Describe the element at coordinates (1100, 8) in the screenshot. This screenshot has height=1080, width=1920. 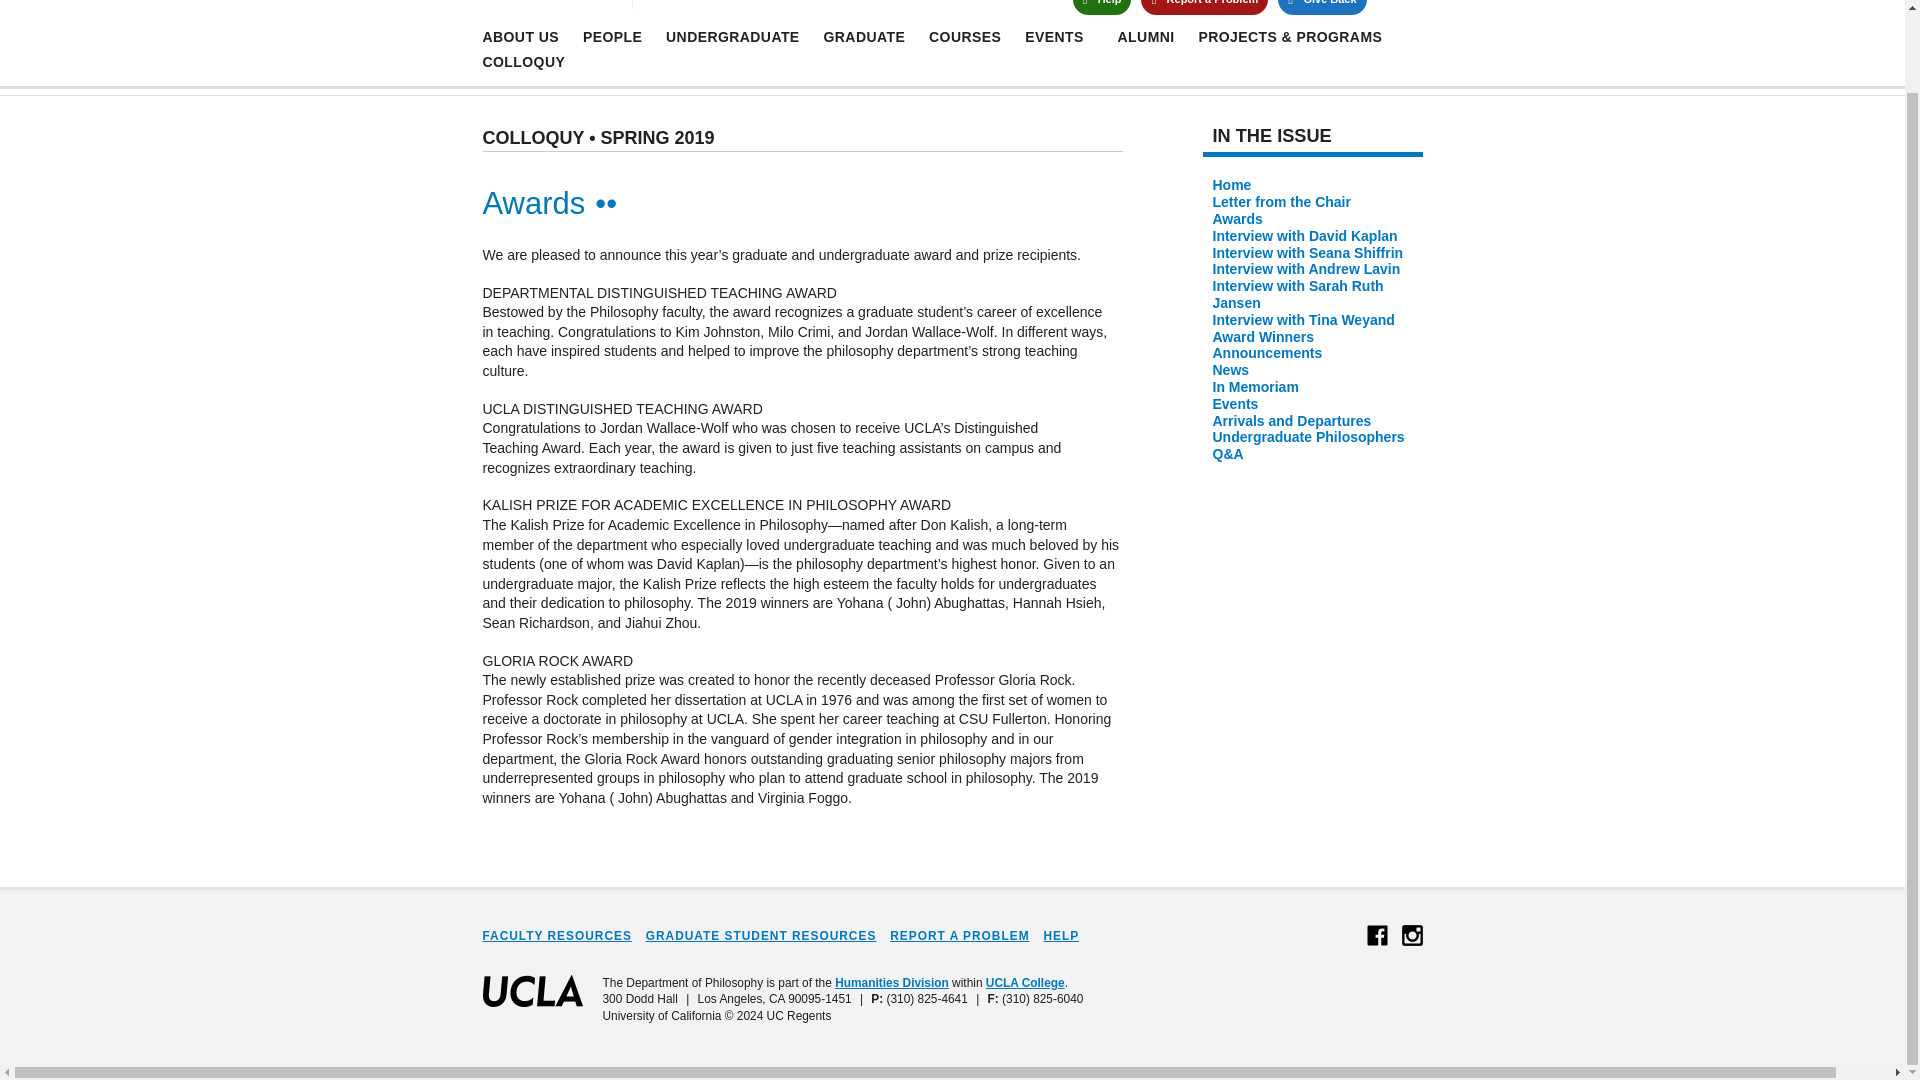
I see `Help` at that location.